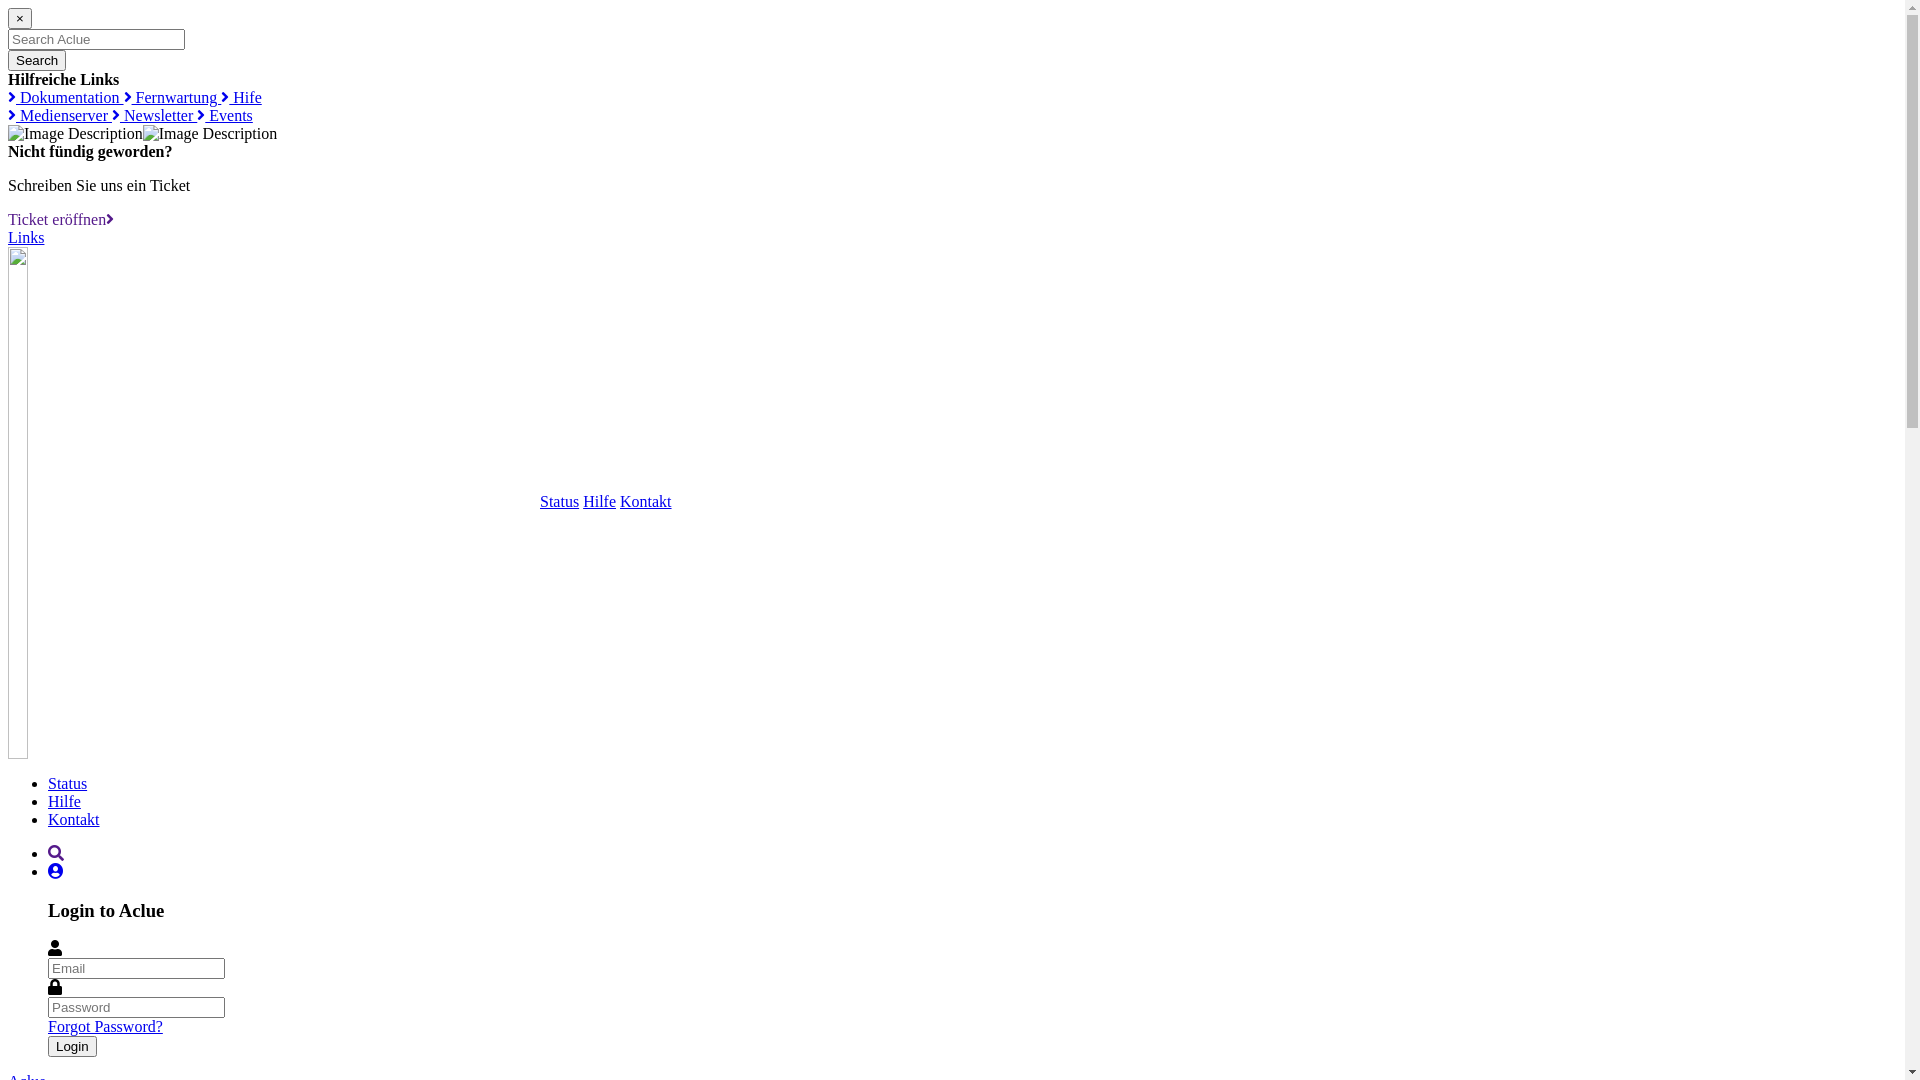 This screenshot has height=1080, width=1920. I want to click on Fernwartung, so click(173, 98).